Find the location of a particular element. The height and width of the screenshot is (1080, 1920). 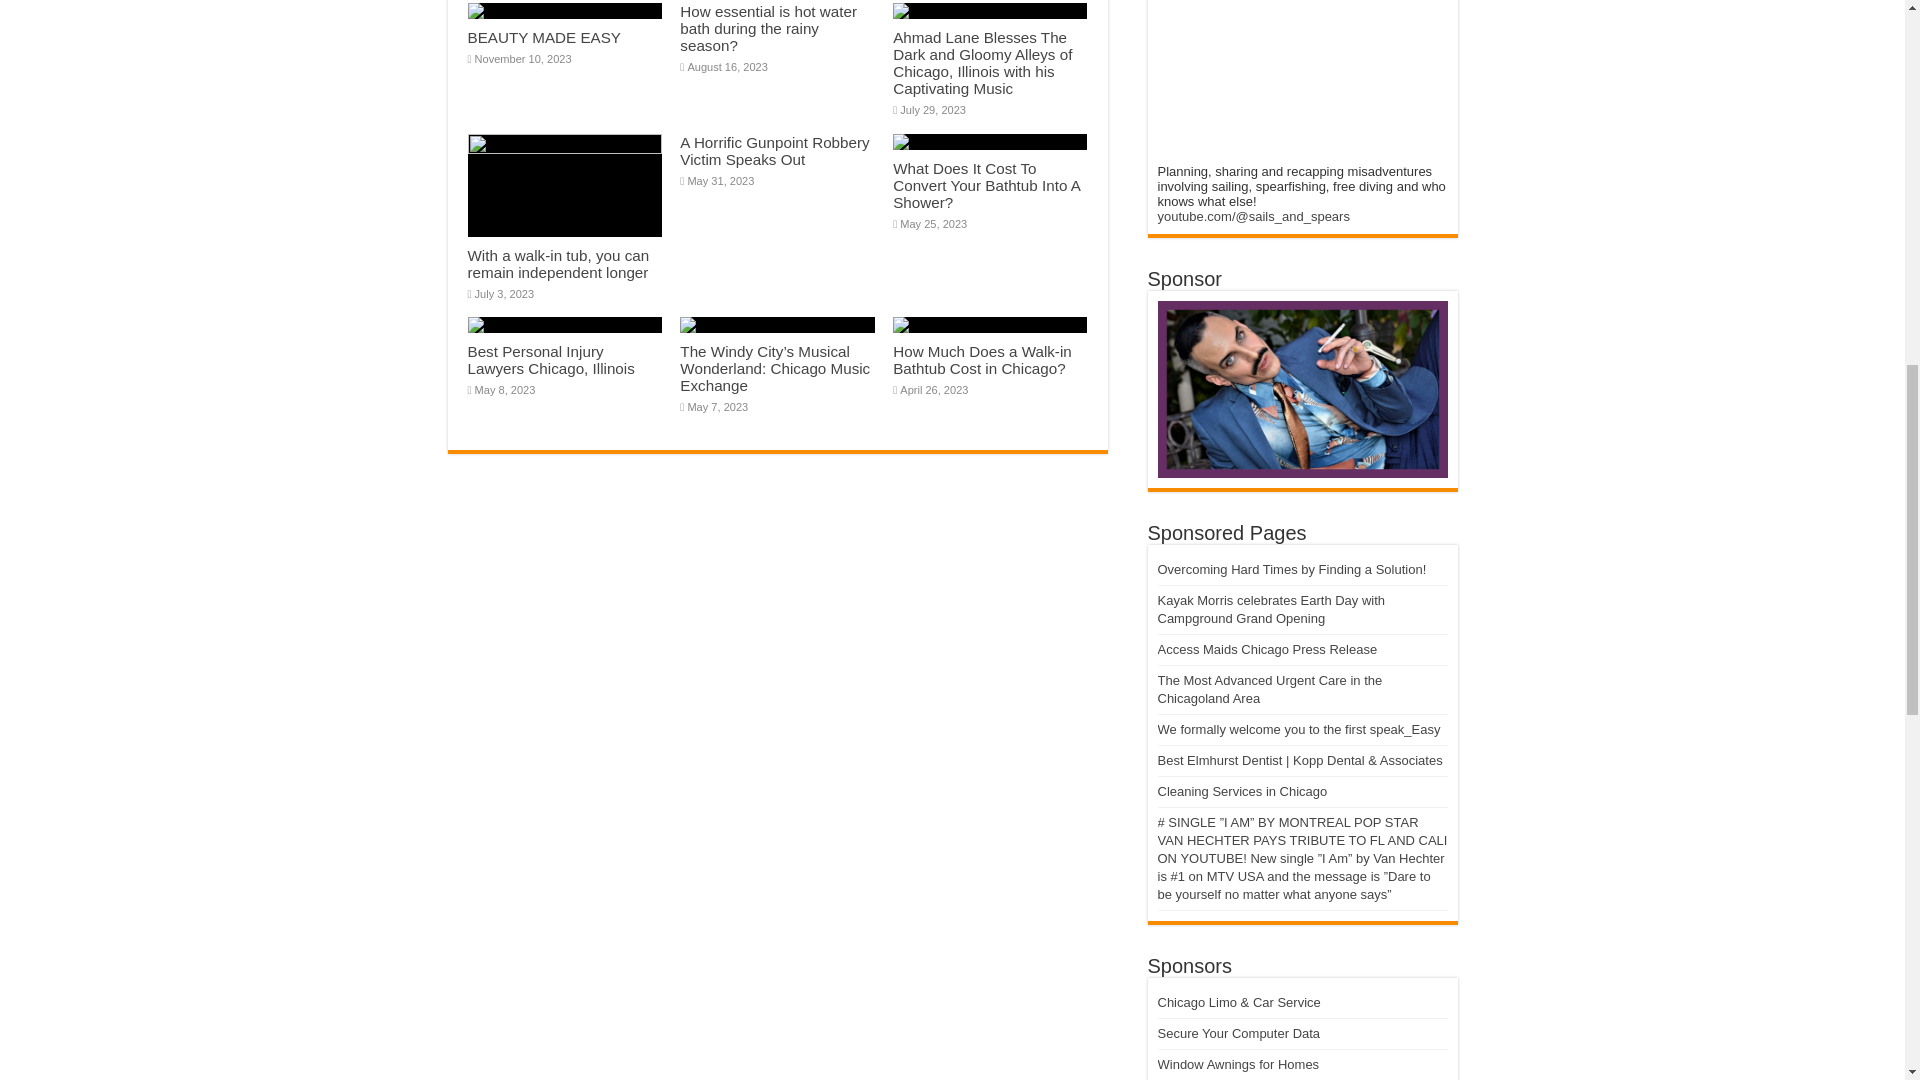

A Horrific Gunpoint Robbery Victim Speaks Out is located at coordinates (774, 150).